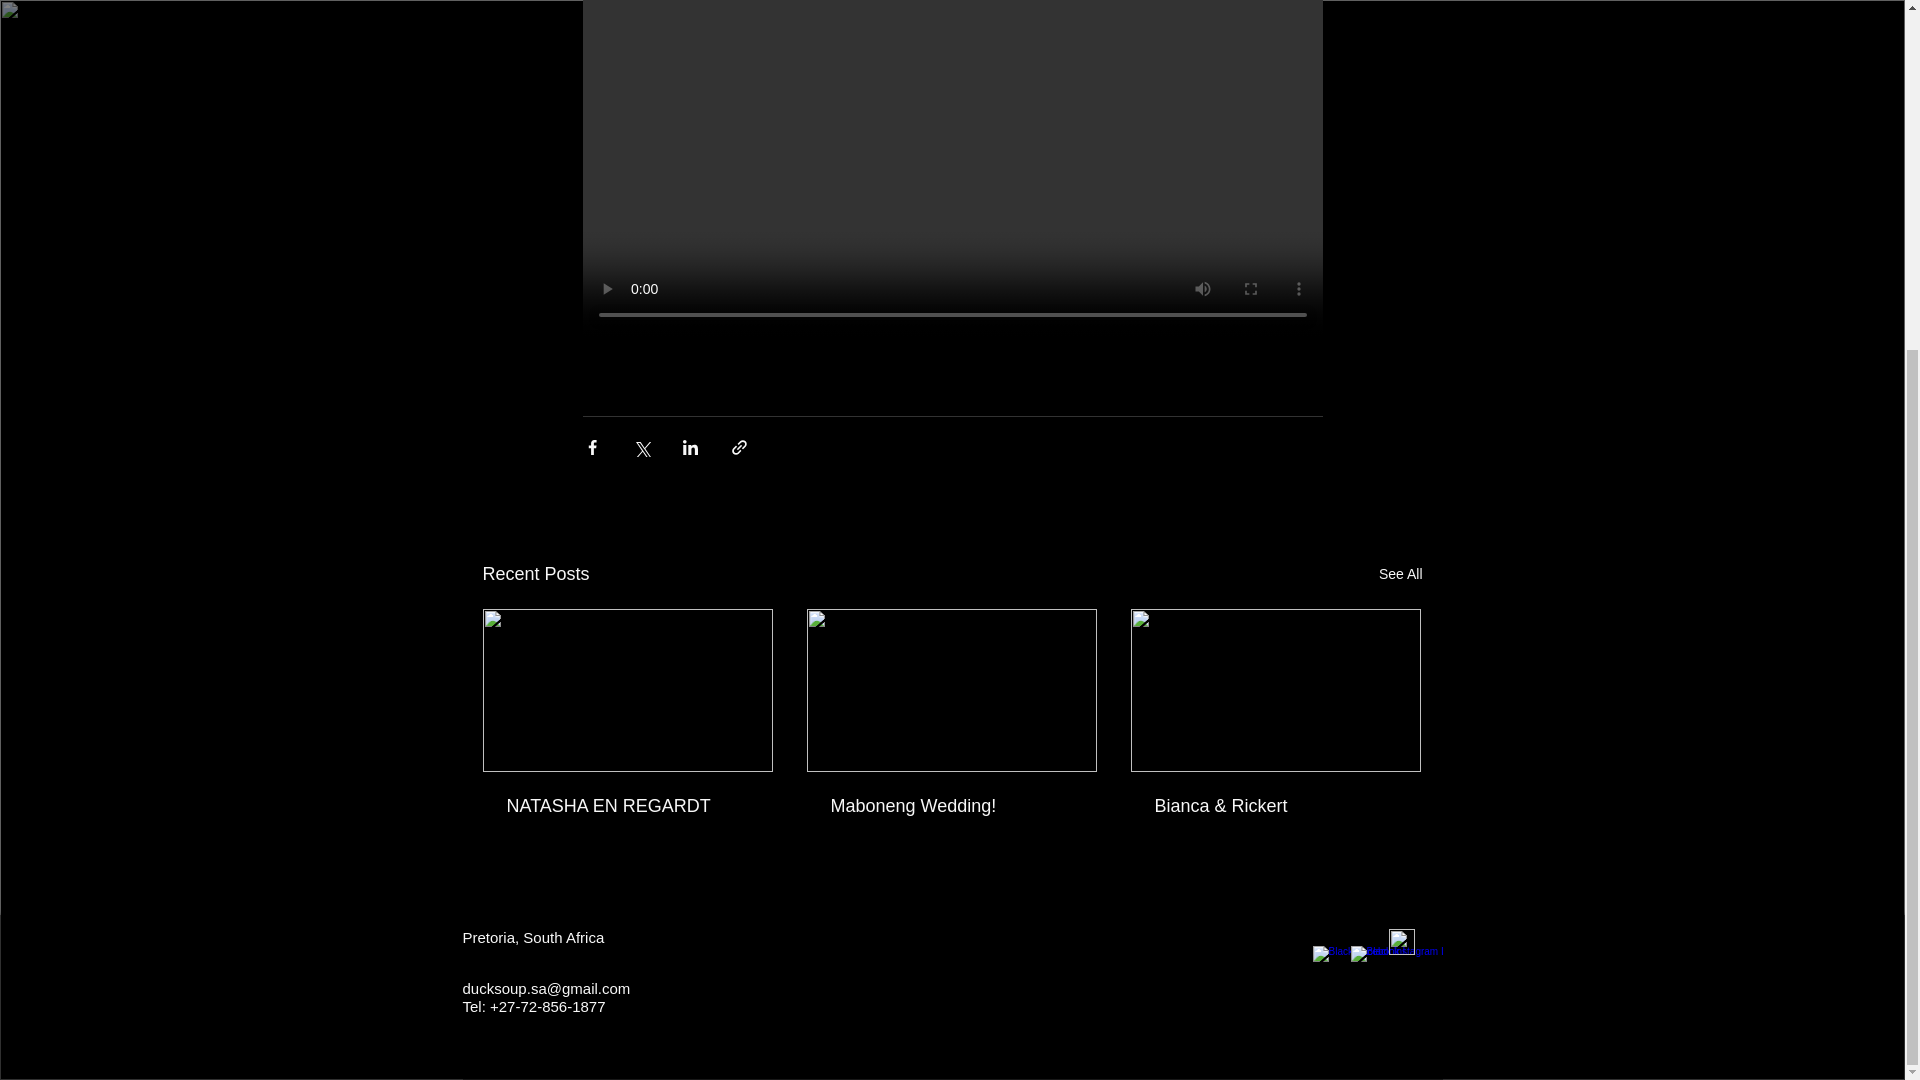 This screenshot has height=1080, width=1920. Describe the element at coordinates (627, 806) in the screenshot. I see `NATASHA EN REGARDT` at that location.